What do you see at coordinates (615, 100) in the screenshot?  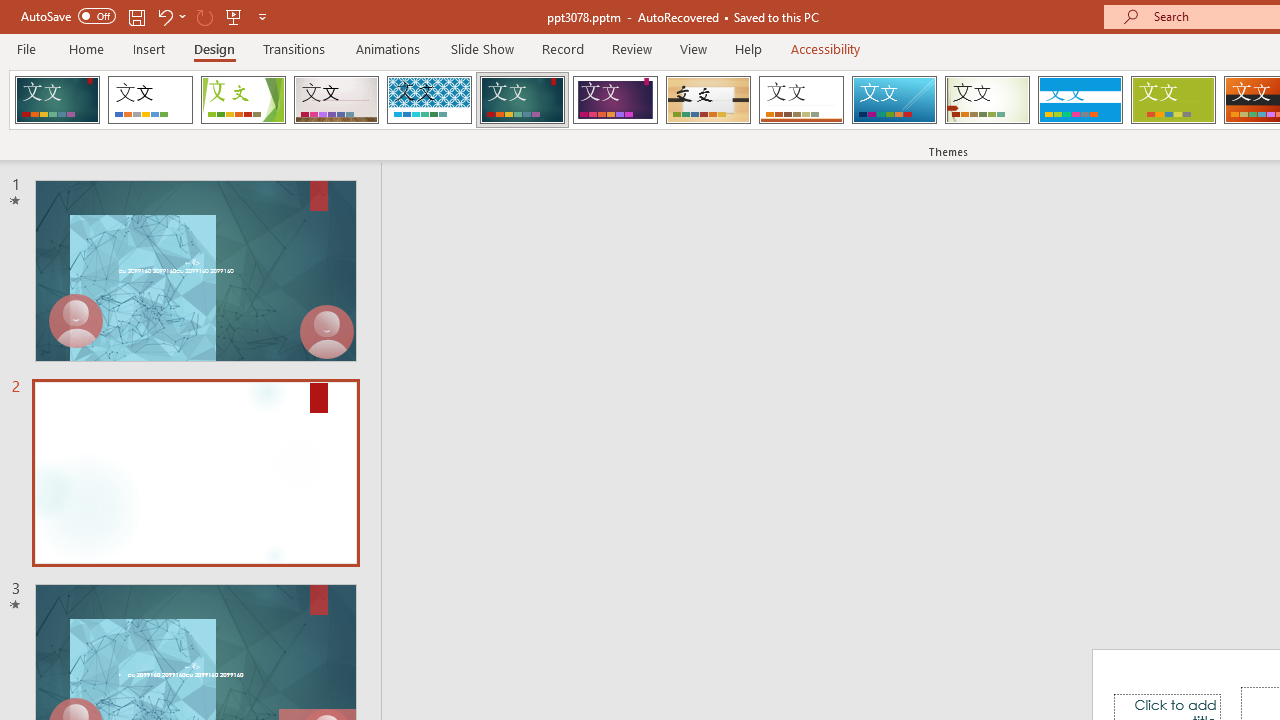 I see `Ion Boardroom` at bounding box center [615, 100].